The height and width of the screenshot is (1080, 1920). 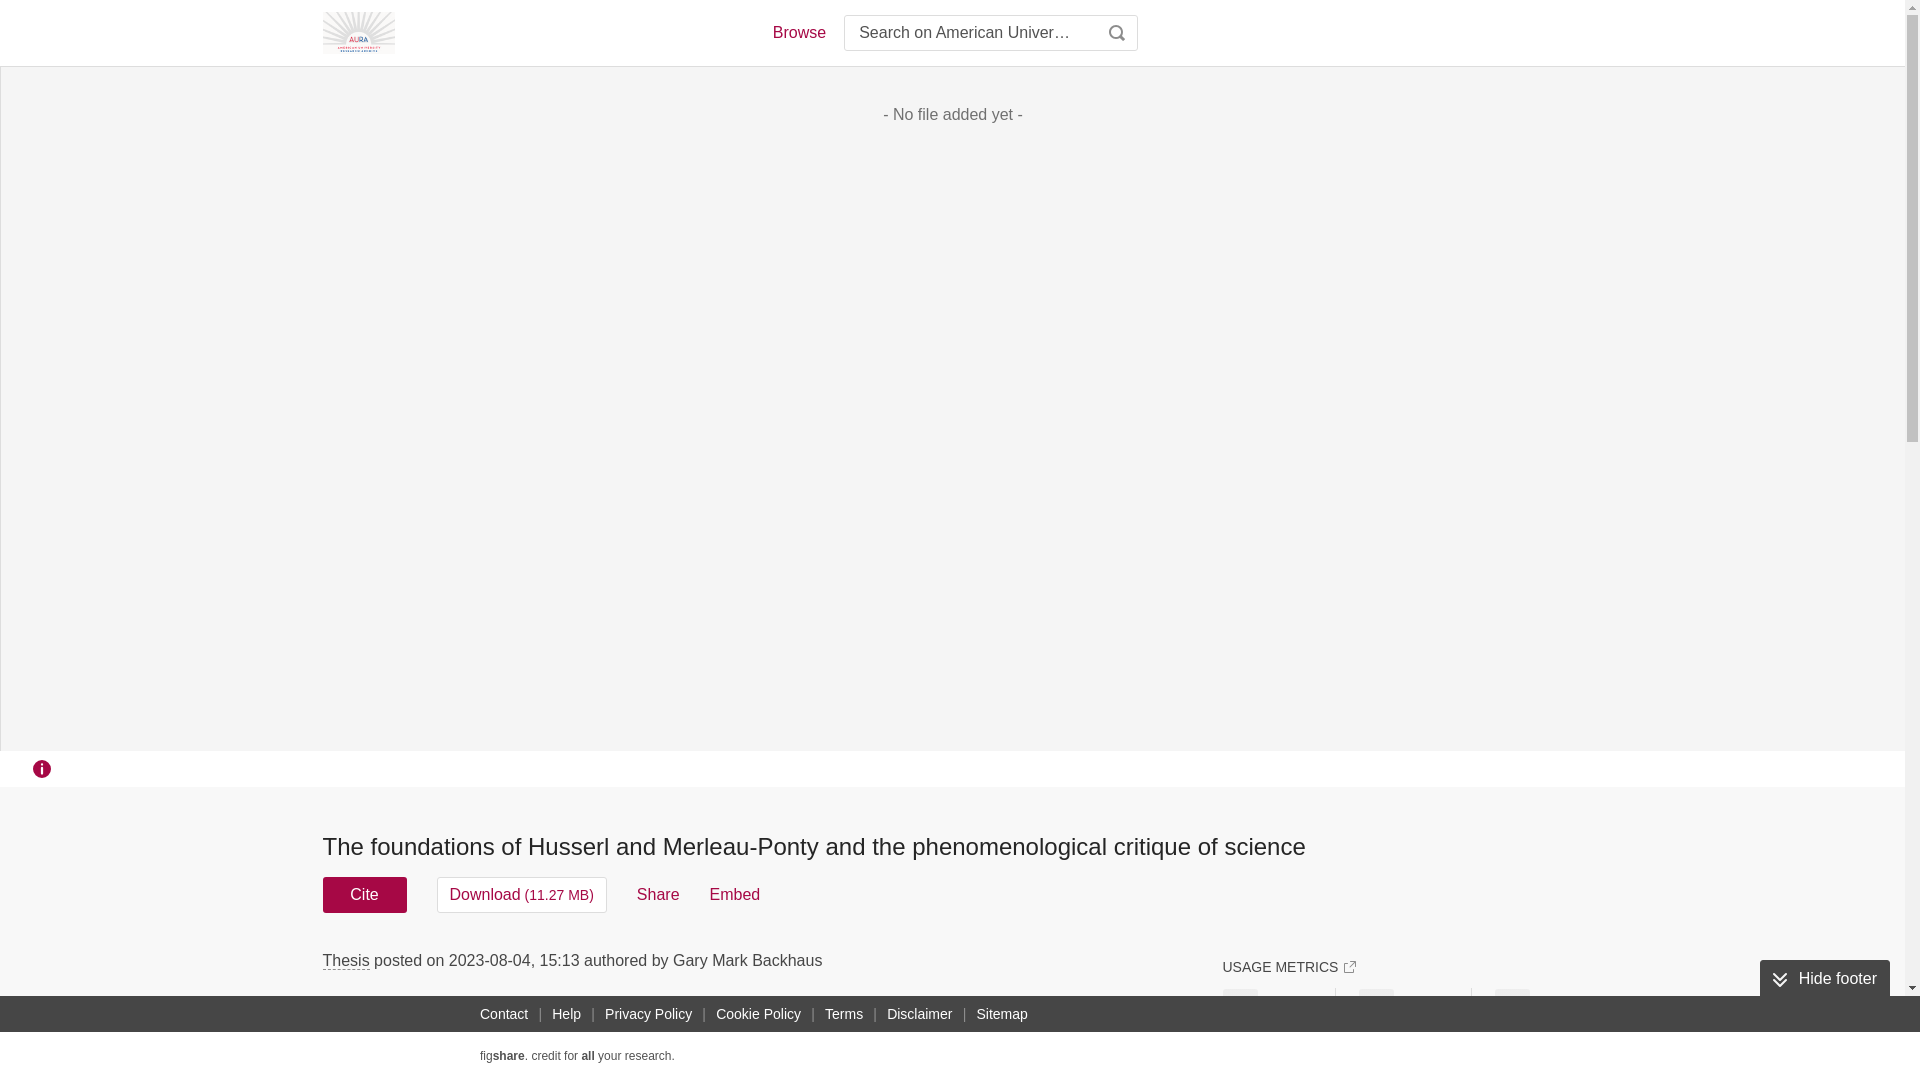 I want to click on Embed, so click(x=735, y=894).